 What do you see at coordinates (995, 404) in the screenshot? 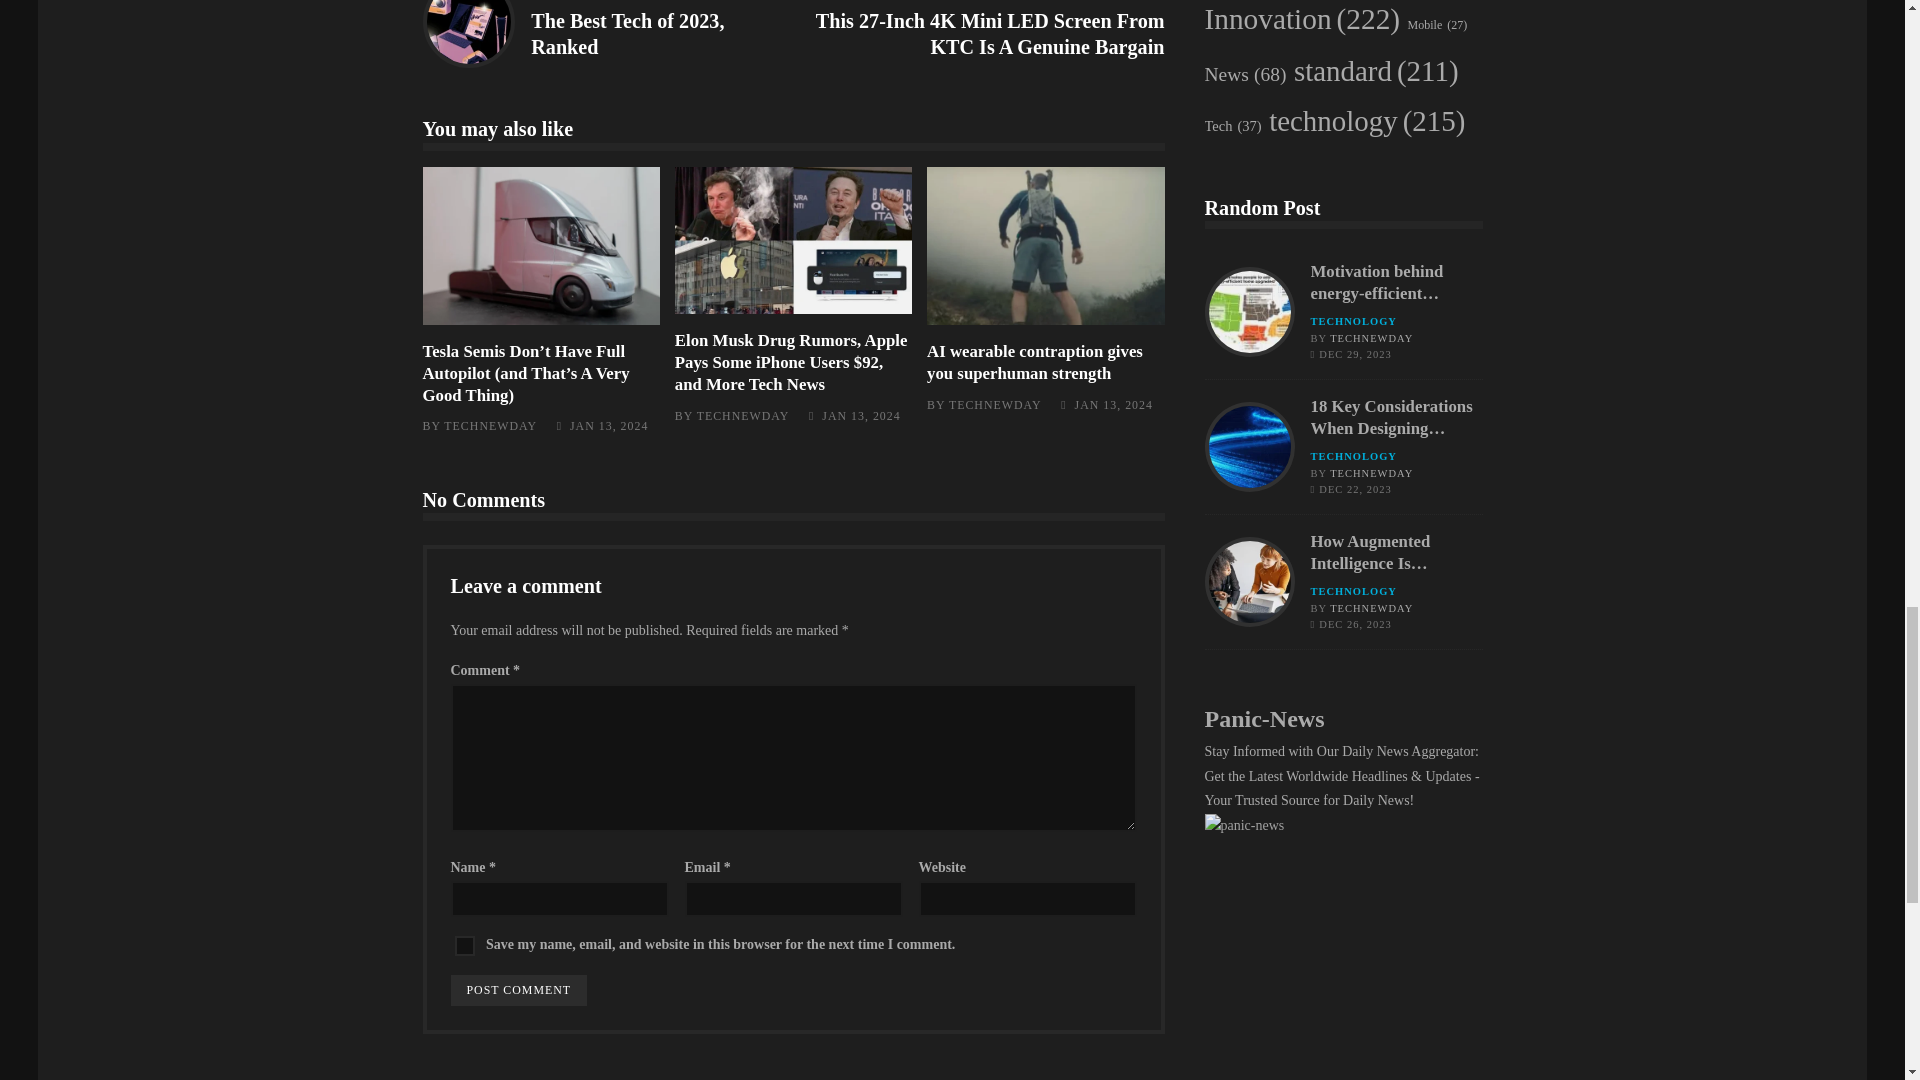
I see `Posts by technewday` at bounding box center [995, 404].